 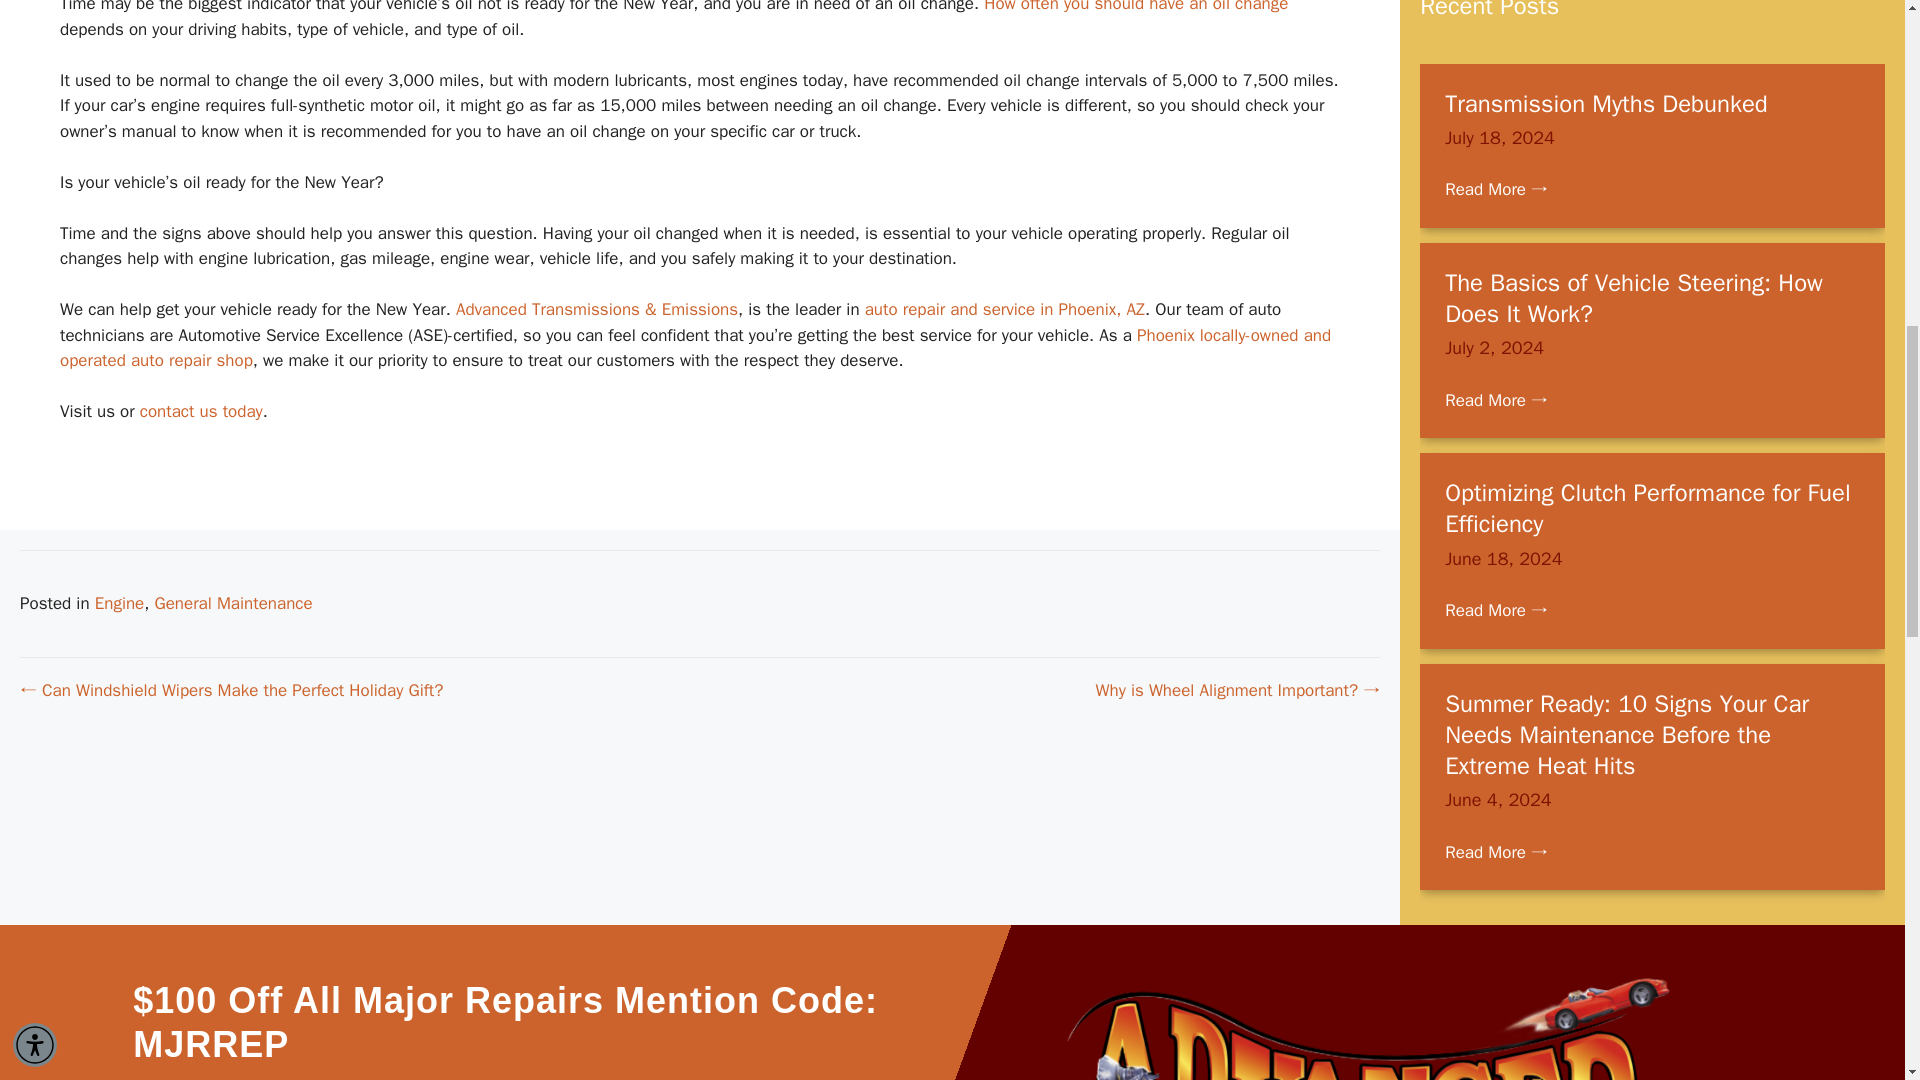 What do you see at coordinates (1136, 7) in the screenshot?
I see `How often you should have an oil change` at bounding box center [1136, 7].